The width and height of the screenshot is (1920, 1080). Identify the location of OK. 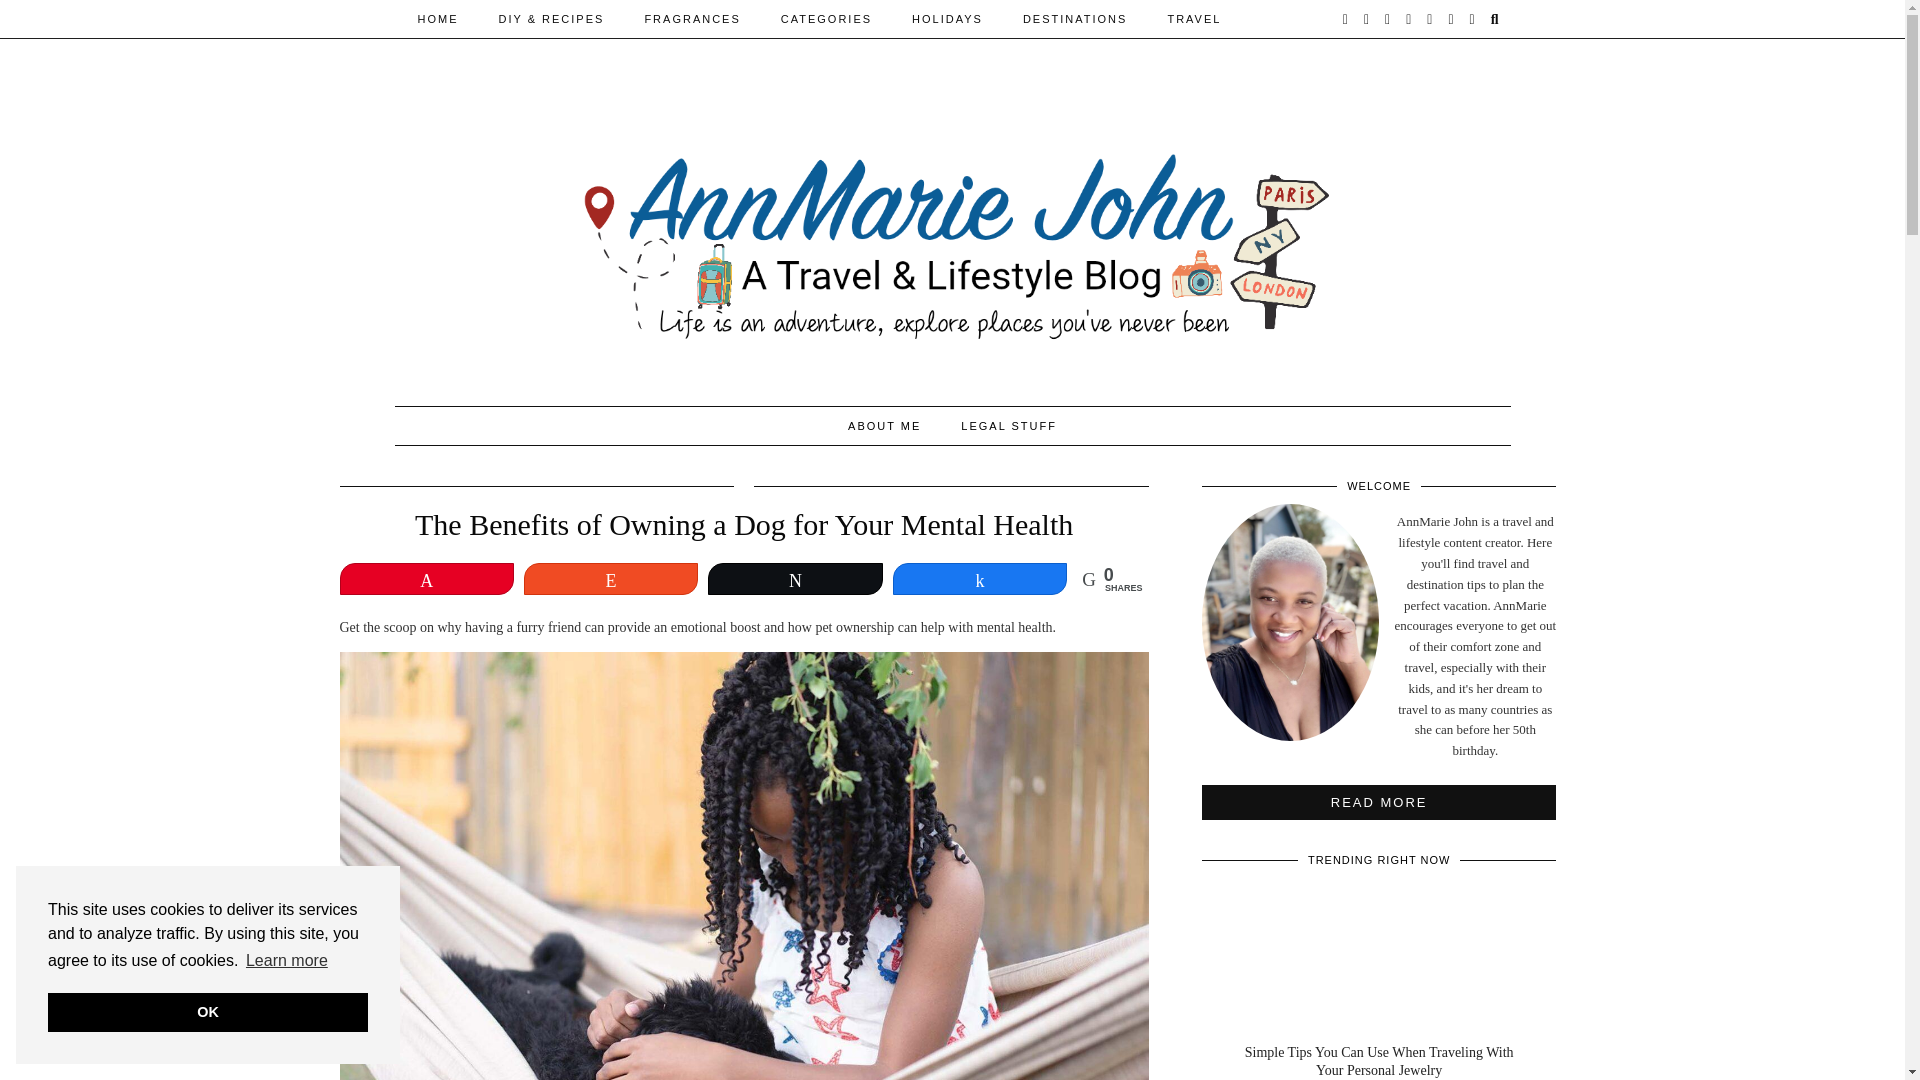
(208, 1012).